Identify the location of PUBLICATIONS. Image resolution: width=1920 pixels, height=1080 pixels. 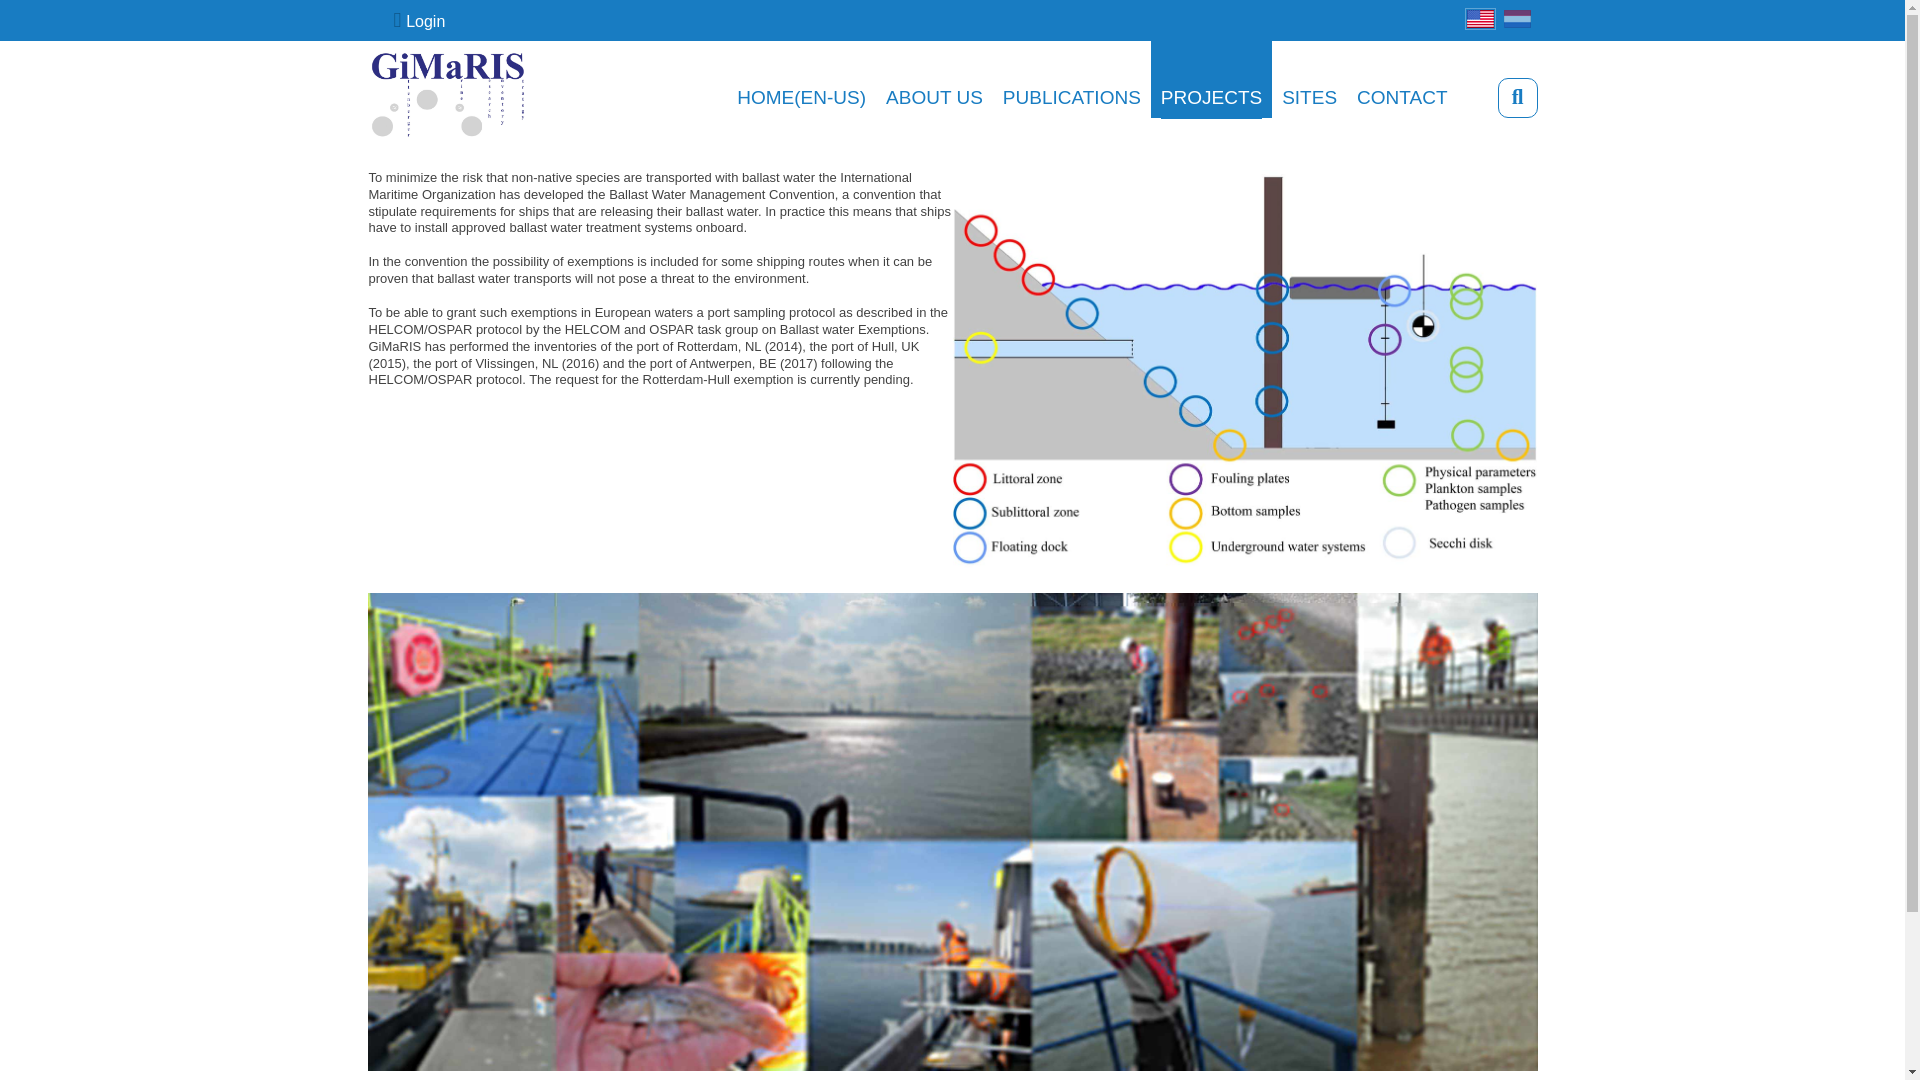
(1071, 96).